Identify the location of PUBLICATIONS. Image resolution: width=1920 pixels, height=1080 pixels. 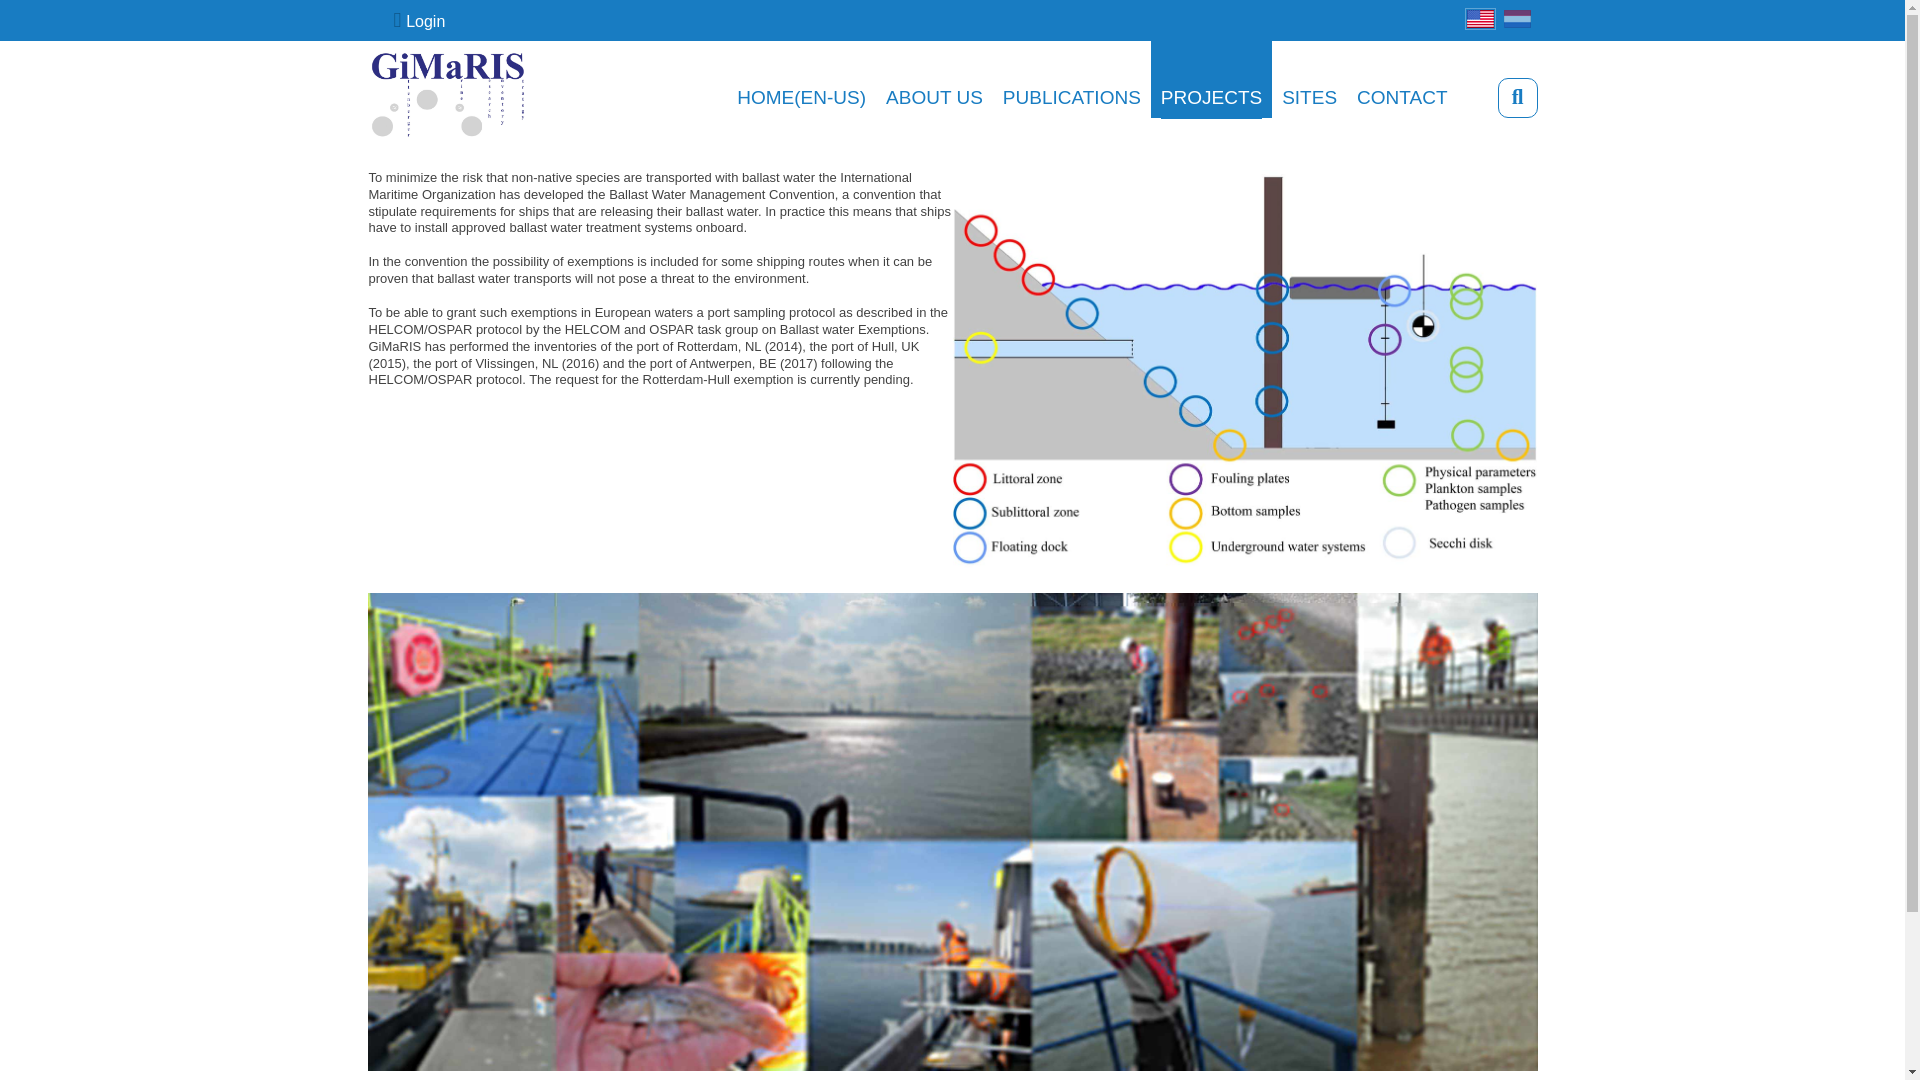
(1071, 96).